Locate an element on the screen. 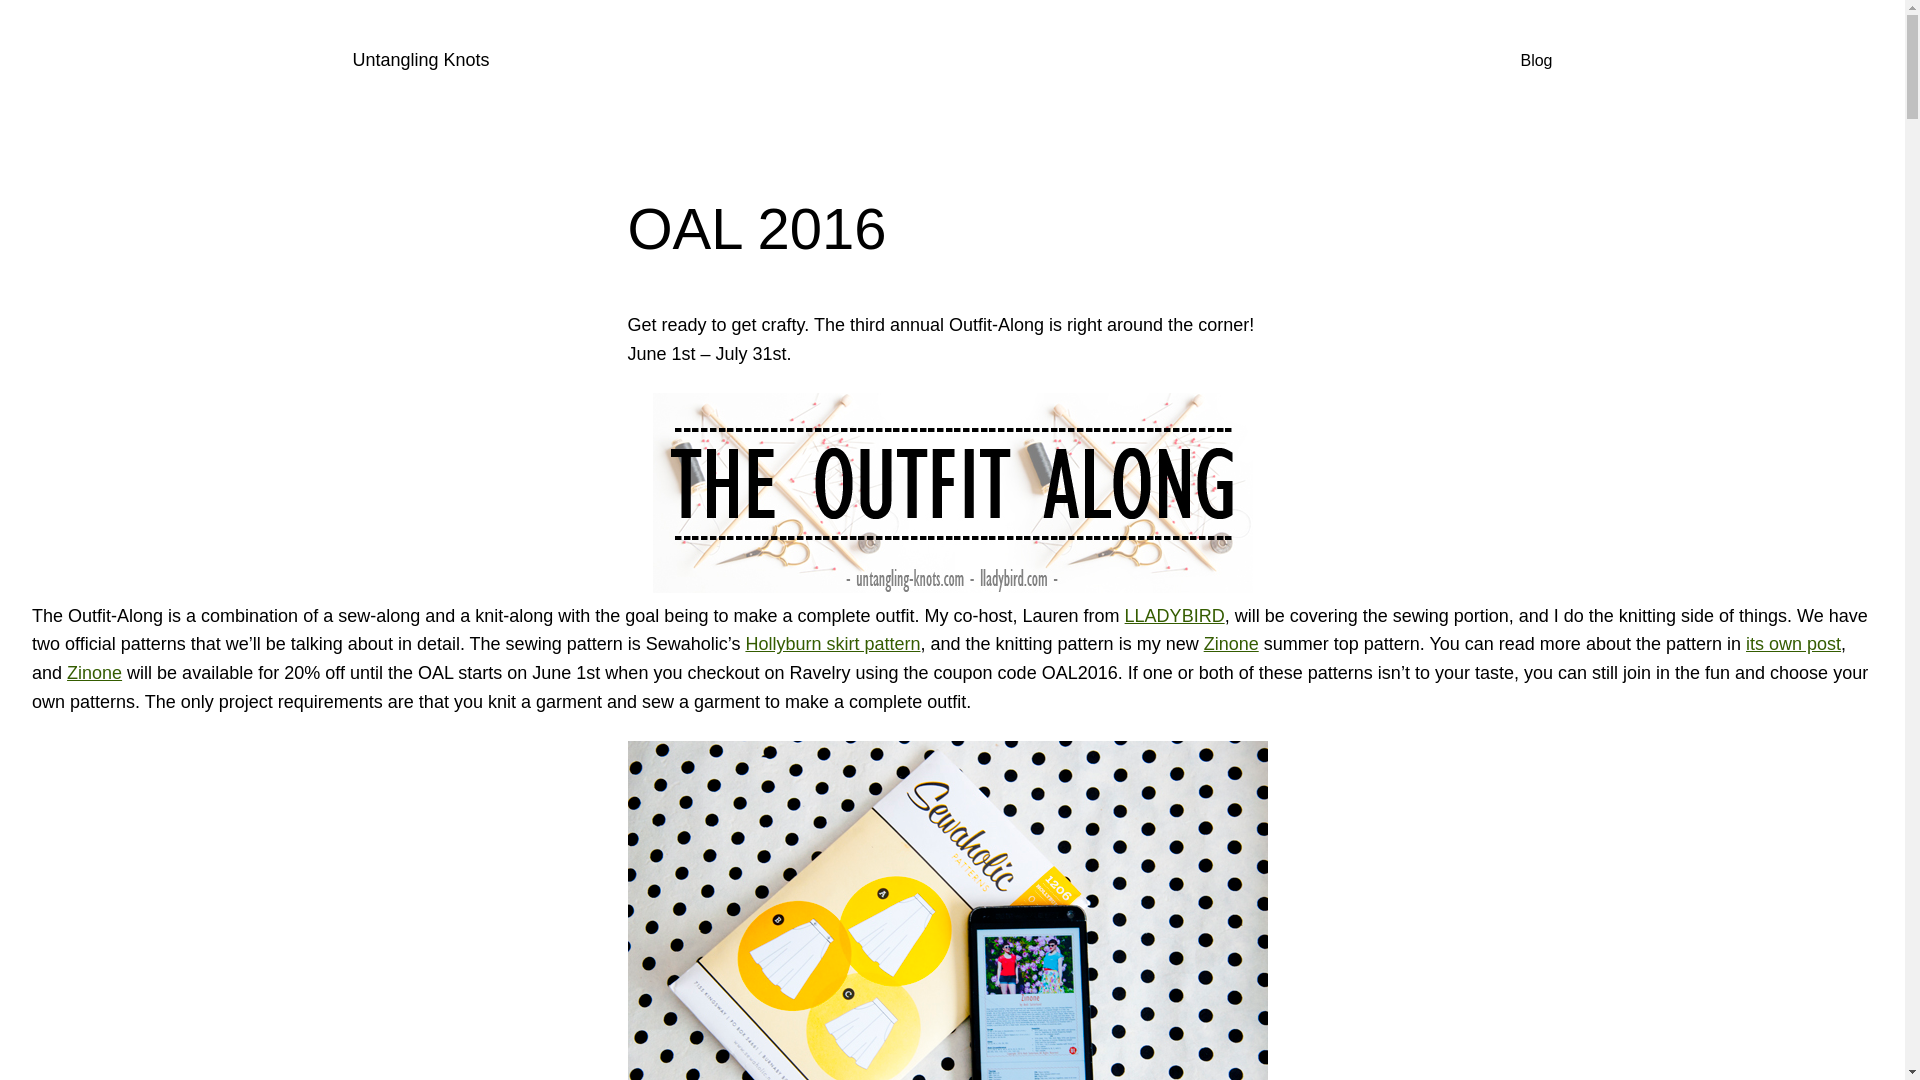 Image resolution: width=1920 pixels, height=1080 pixels. Zinone is located at coordinates (1231, 644).